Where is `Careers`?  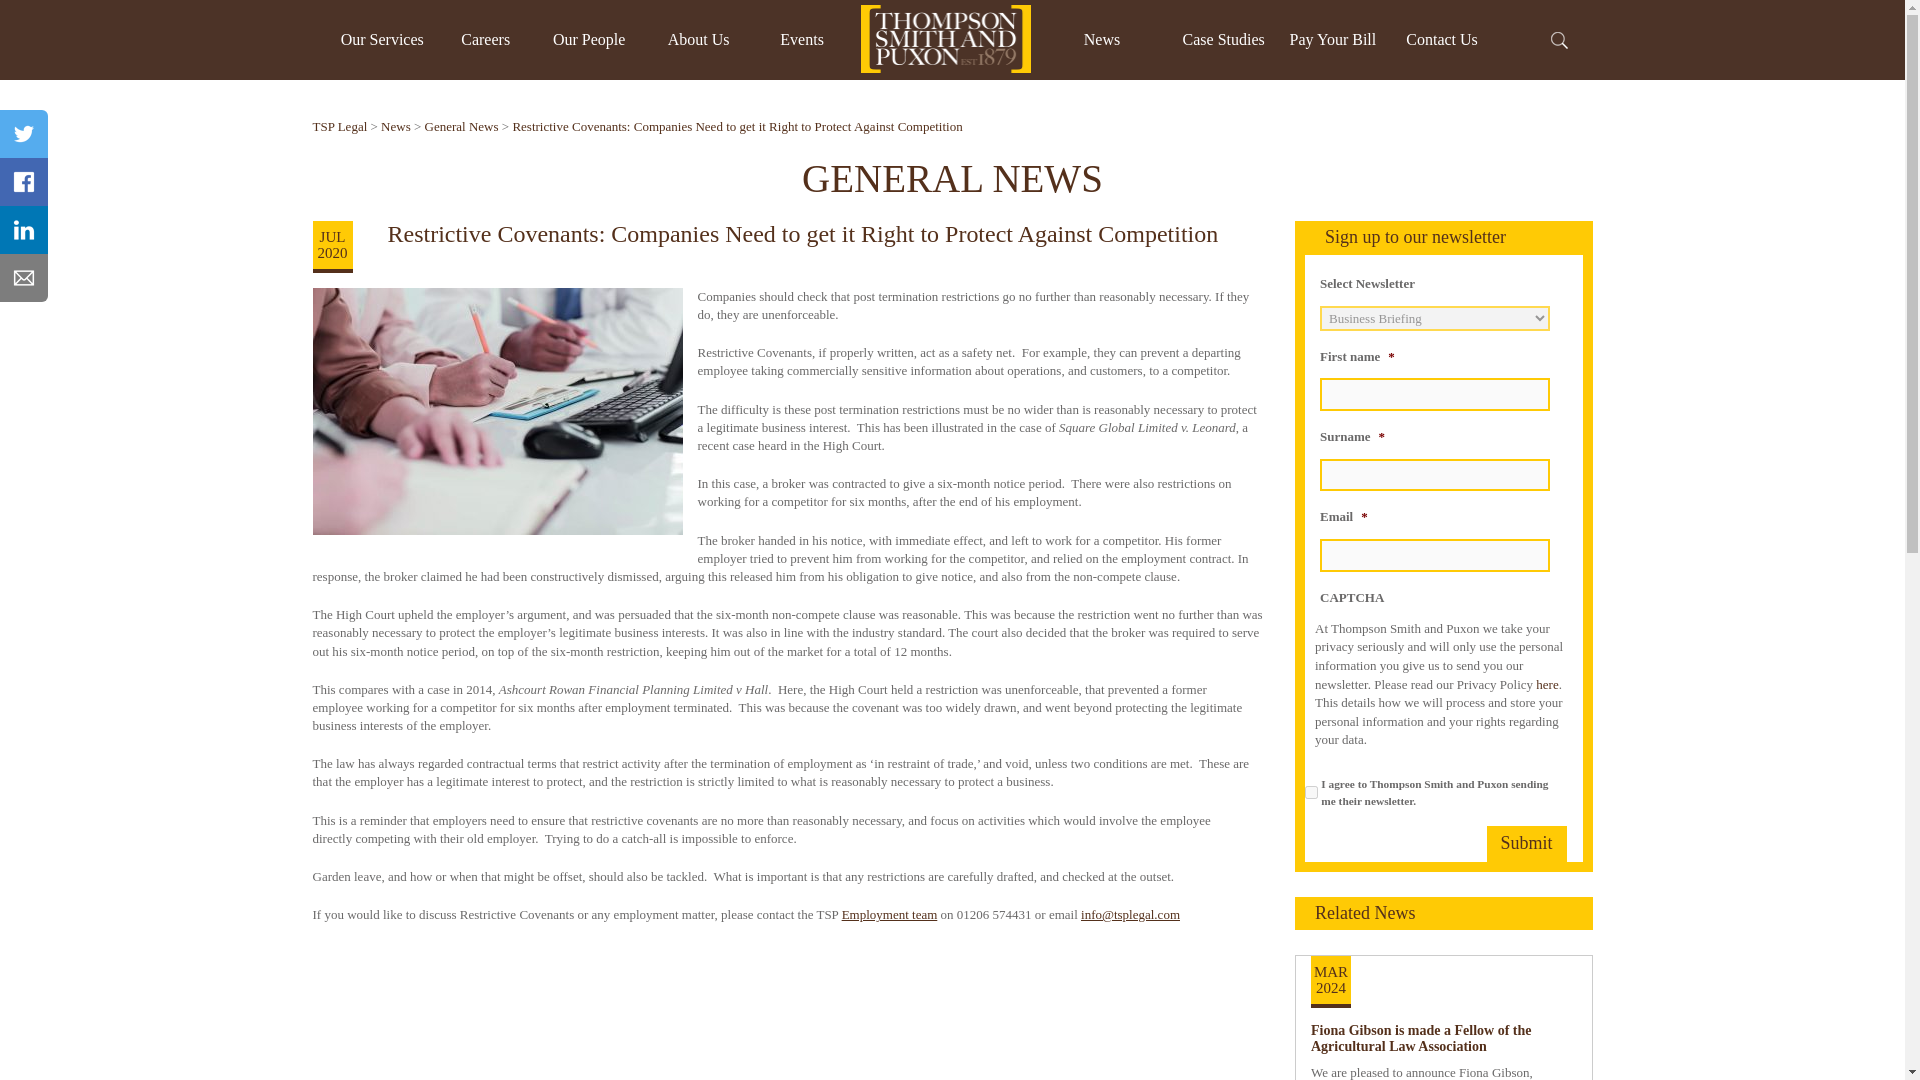 Careers is located at coordinates (485, 40).